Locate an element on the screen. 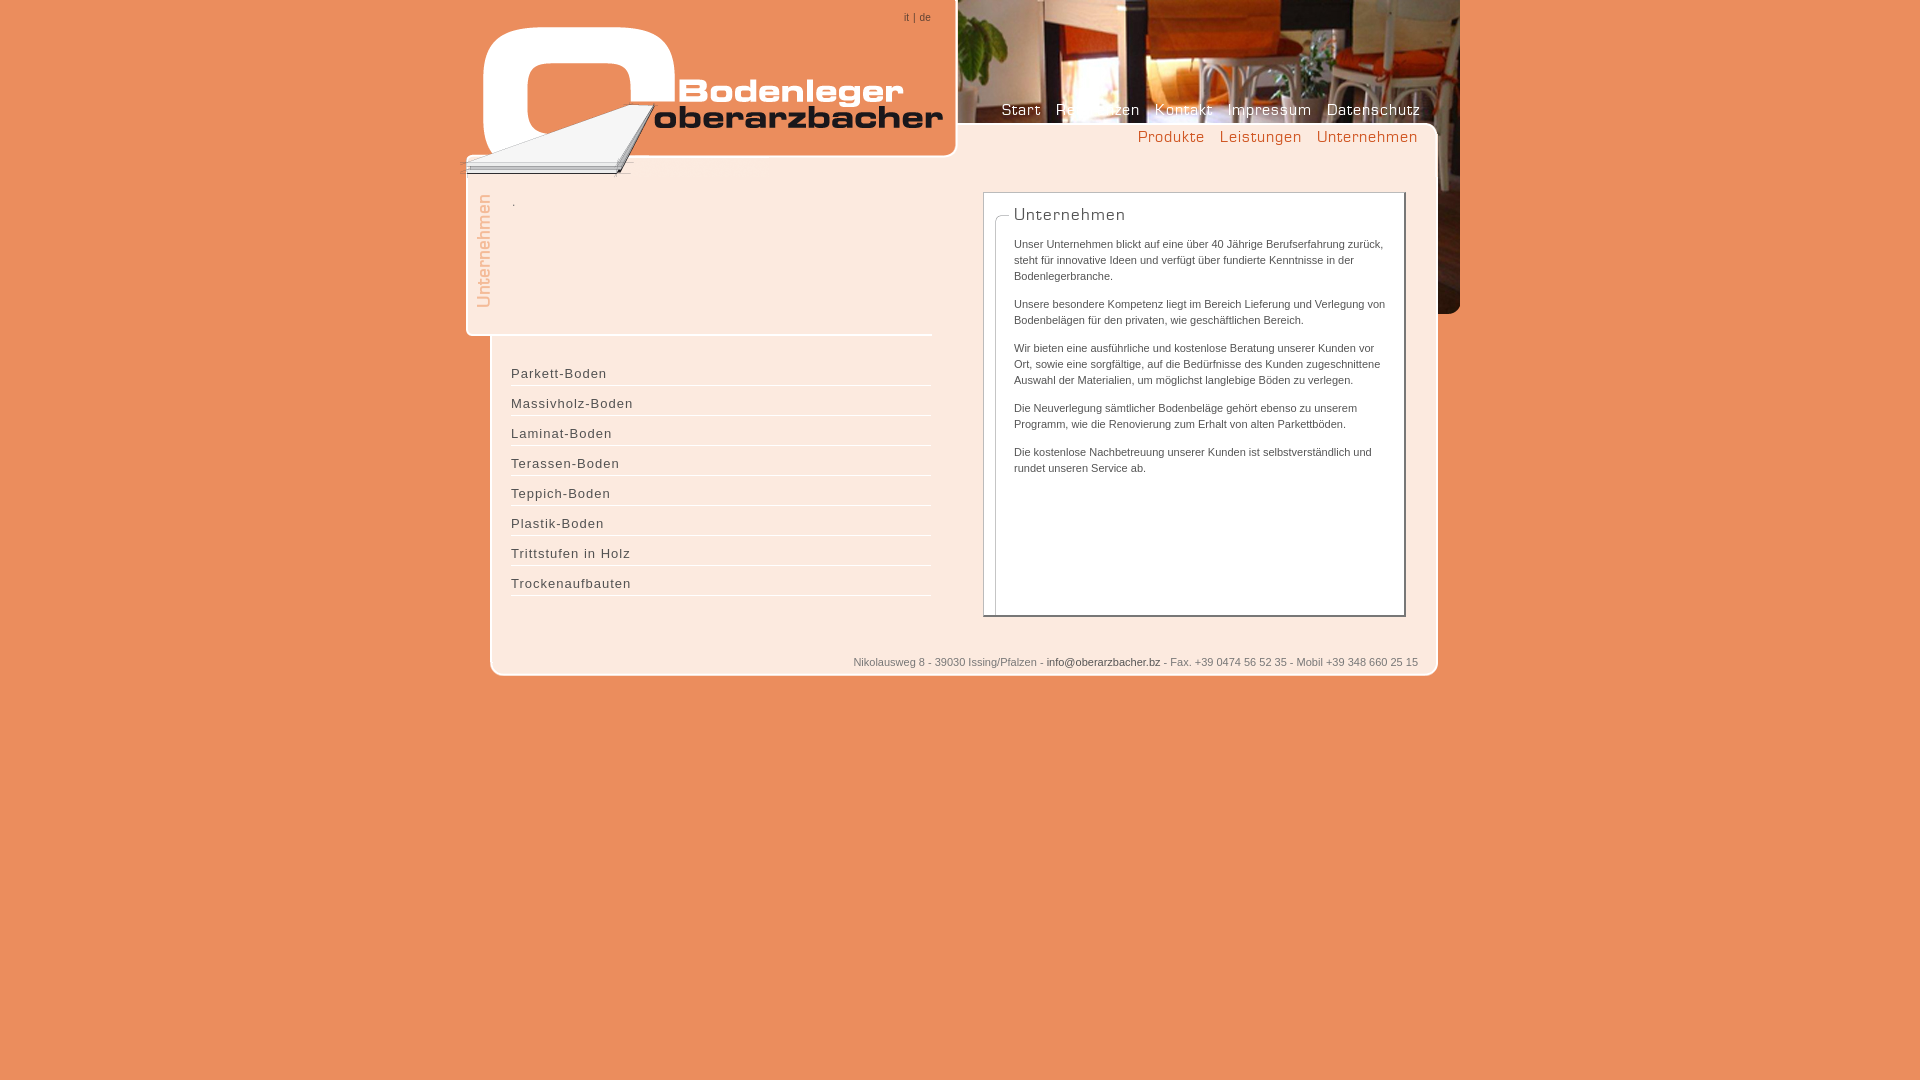 Image resolution: width=1920 pixels, height=1080 pixels. Kontakt is located at coordinates (1184, 110).